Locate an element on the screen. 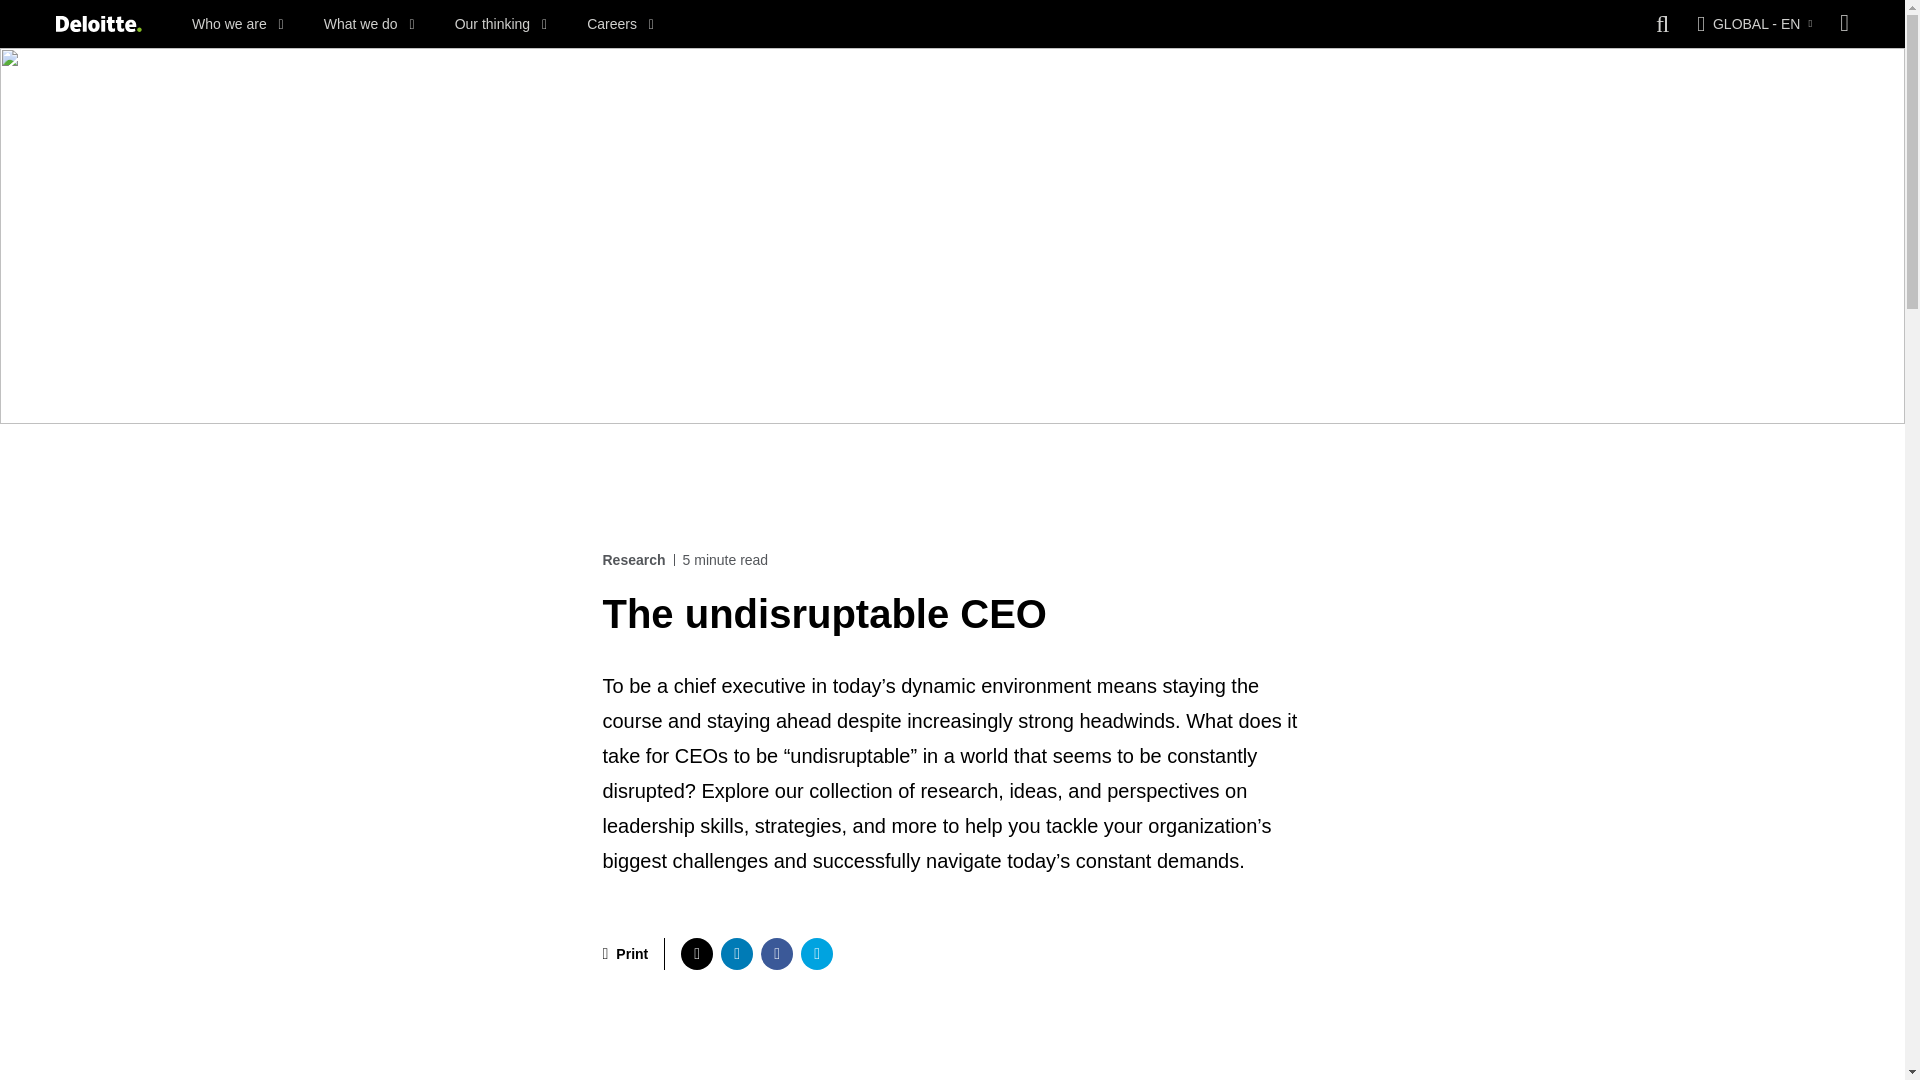 Image resolution: width=1920 pixels, height=1080 pixels. Our thinking is located at coordinates (501, 24).